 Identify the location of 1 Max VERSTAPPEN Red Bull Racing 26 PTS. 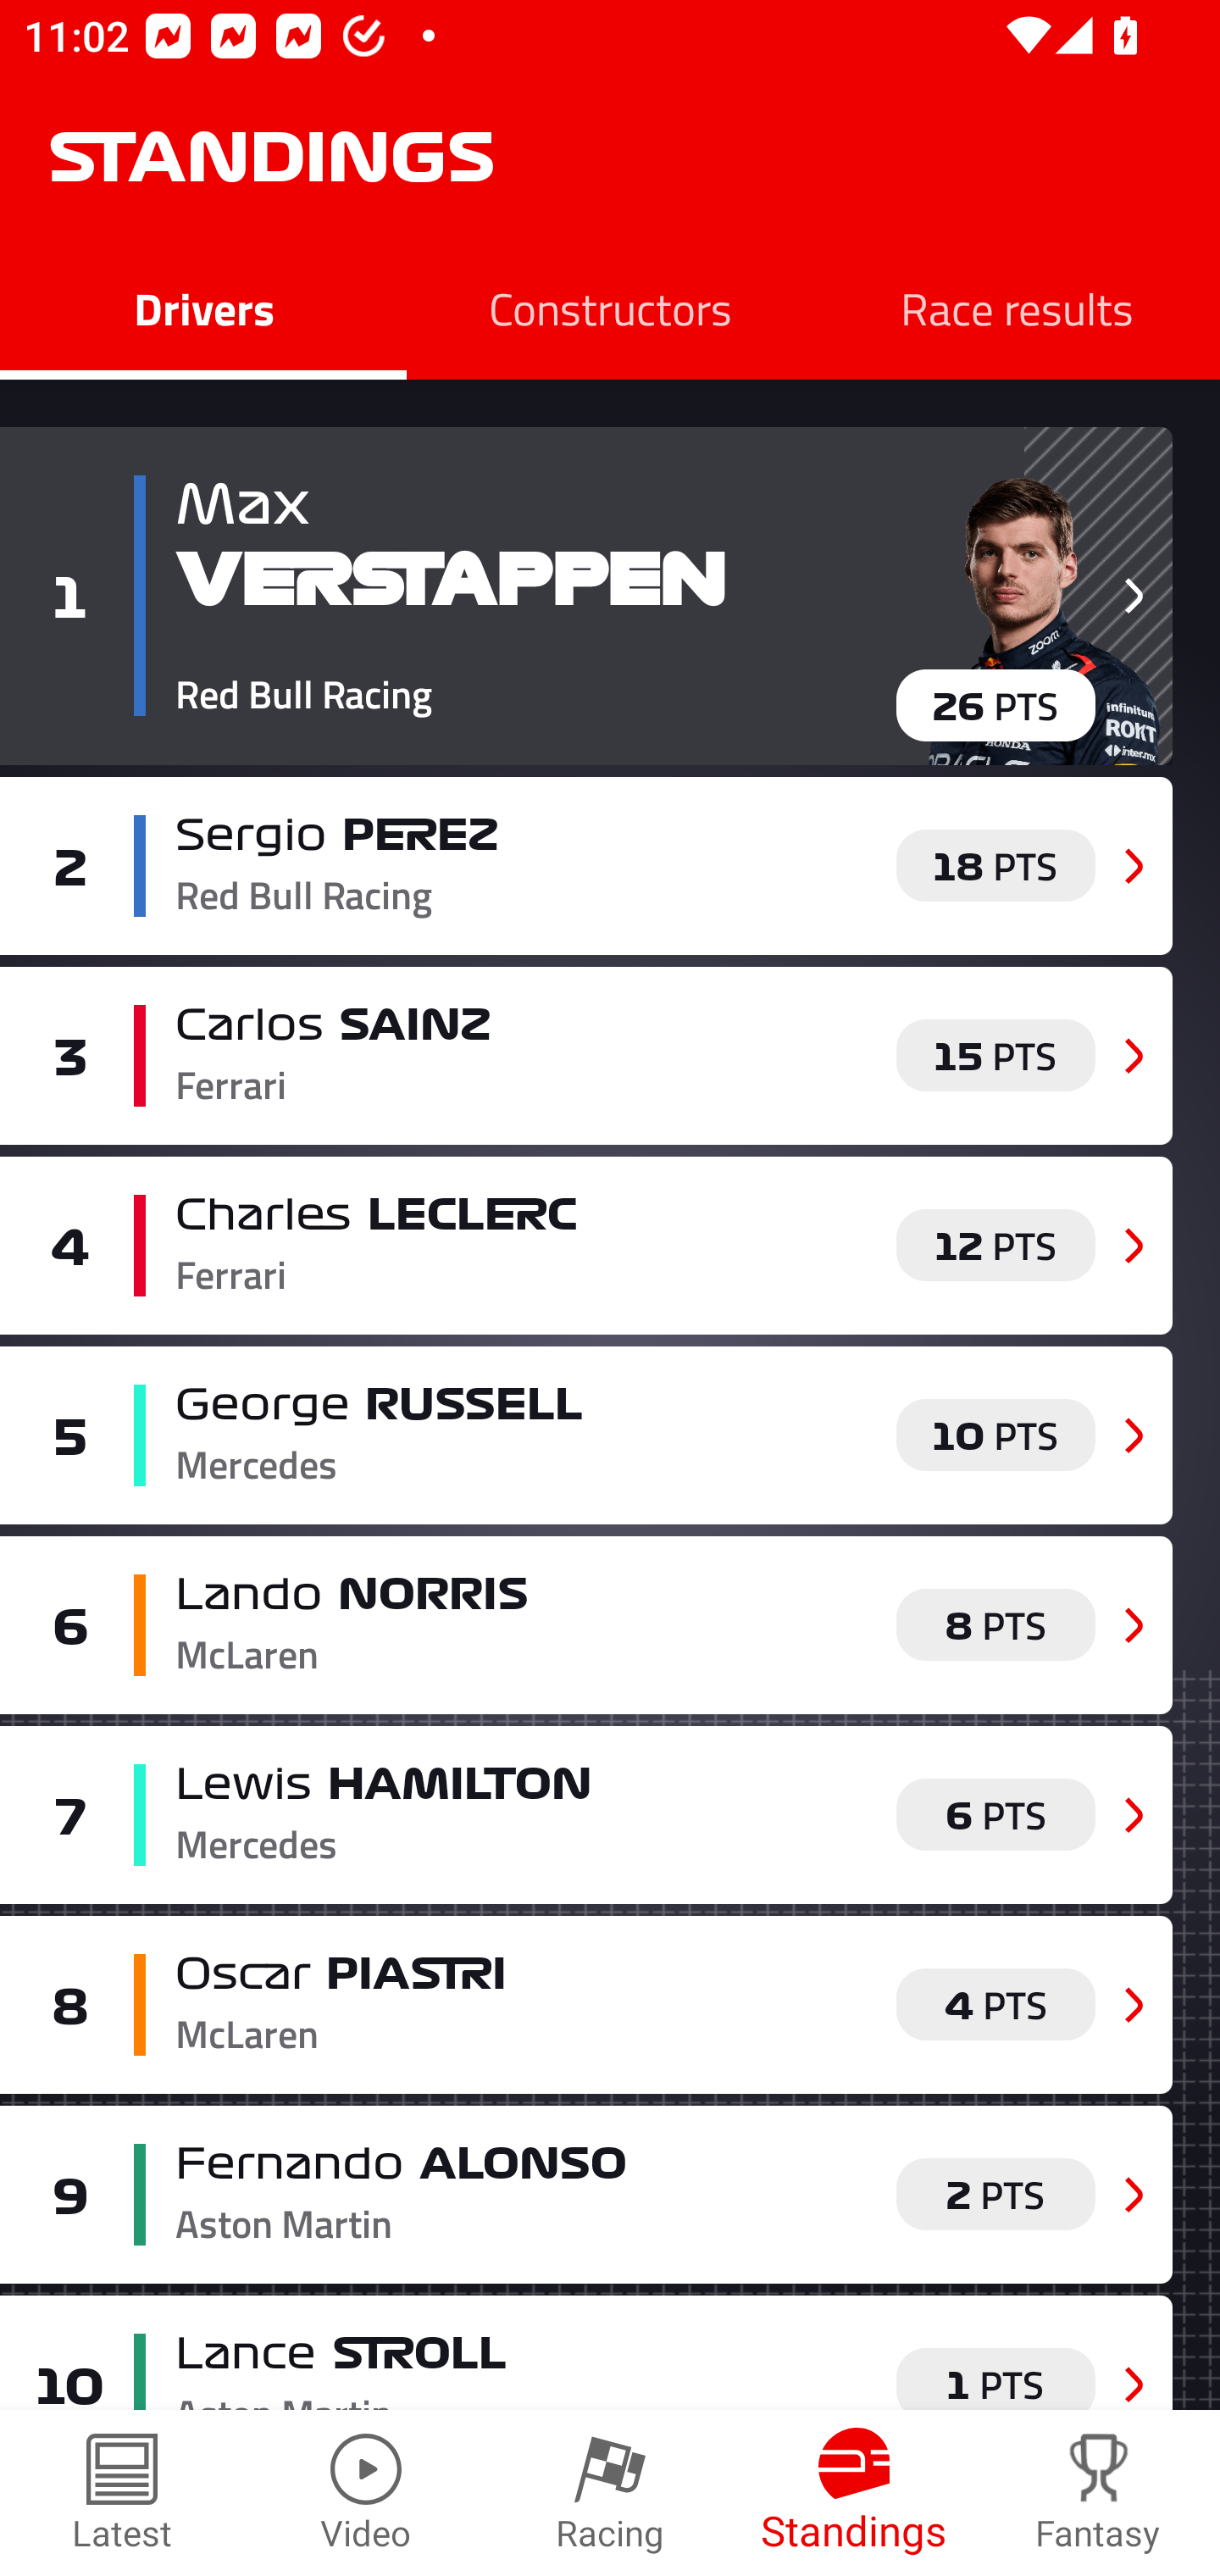
(586, 596).